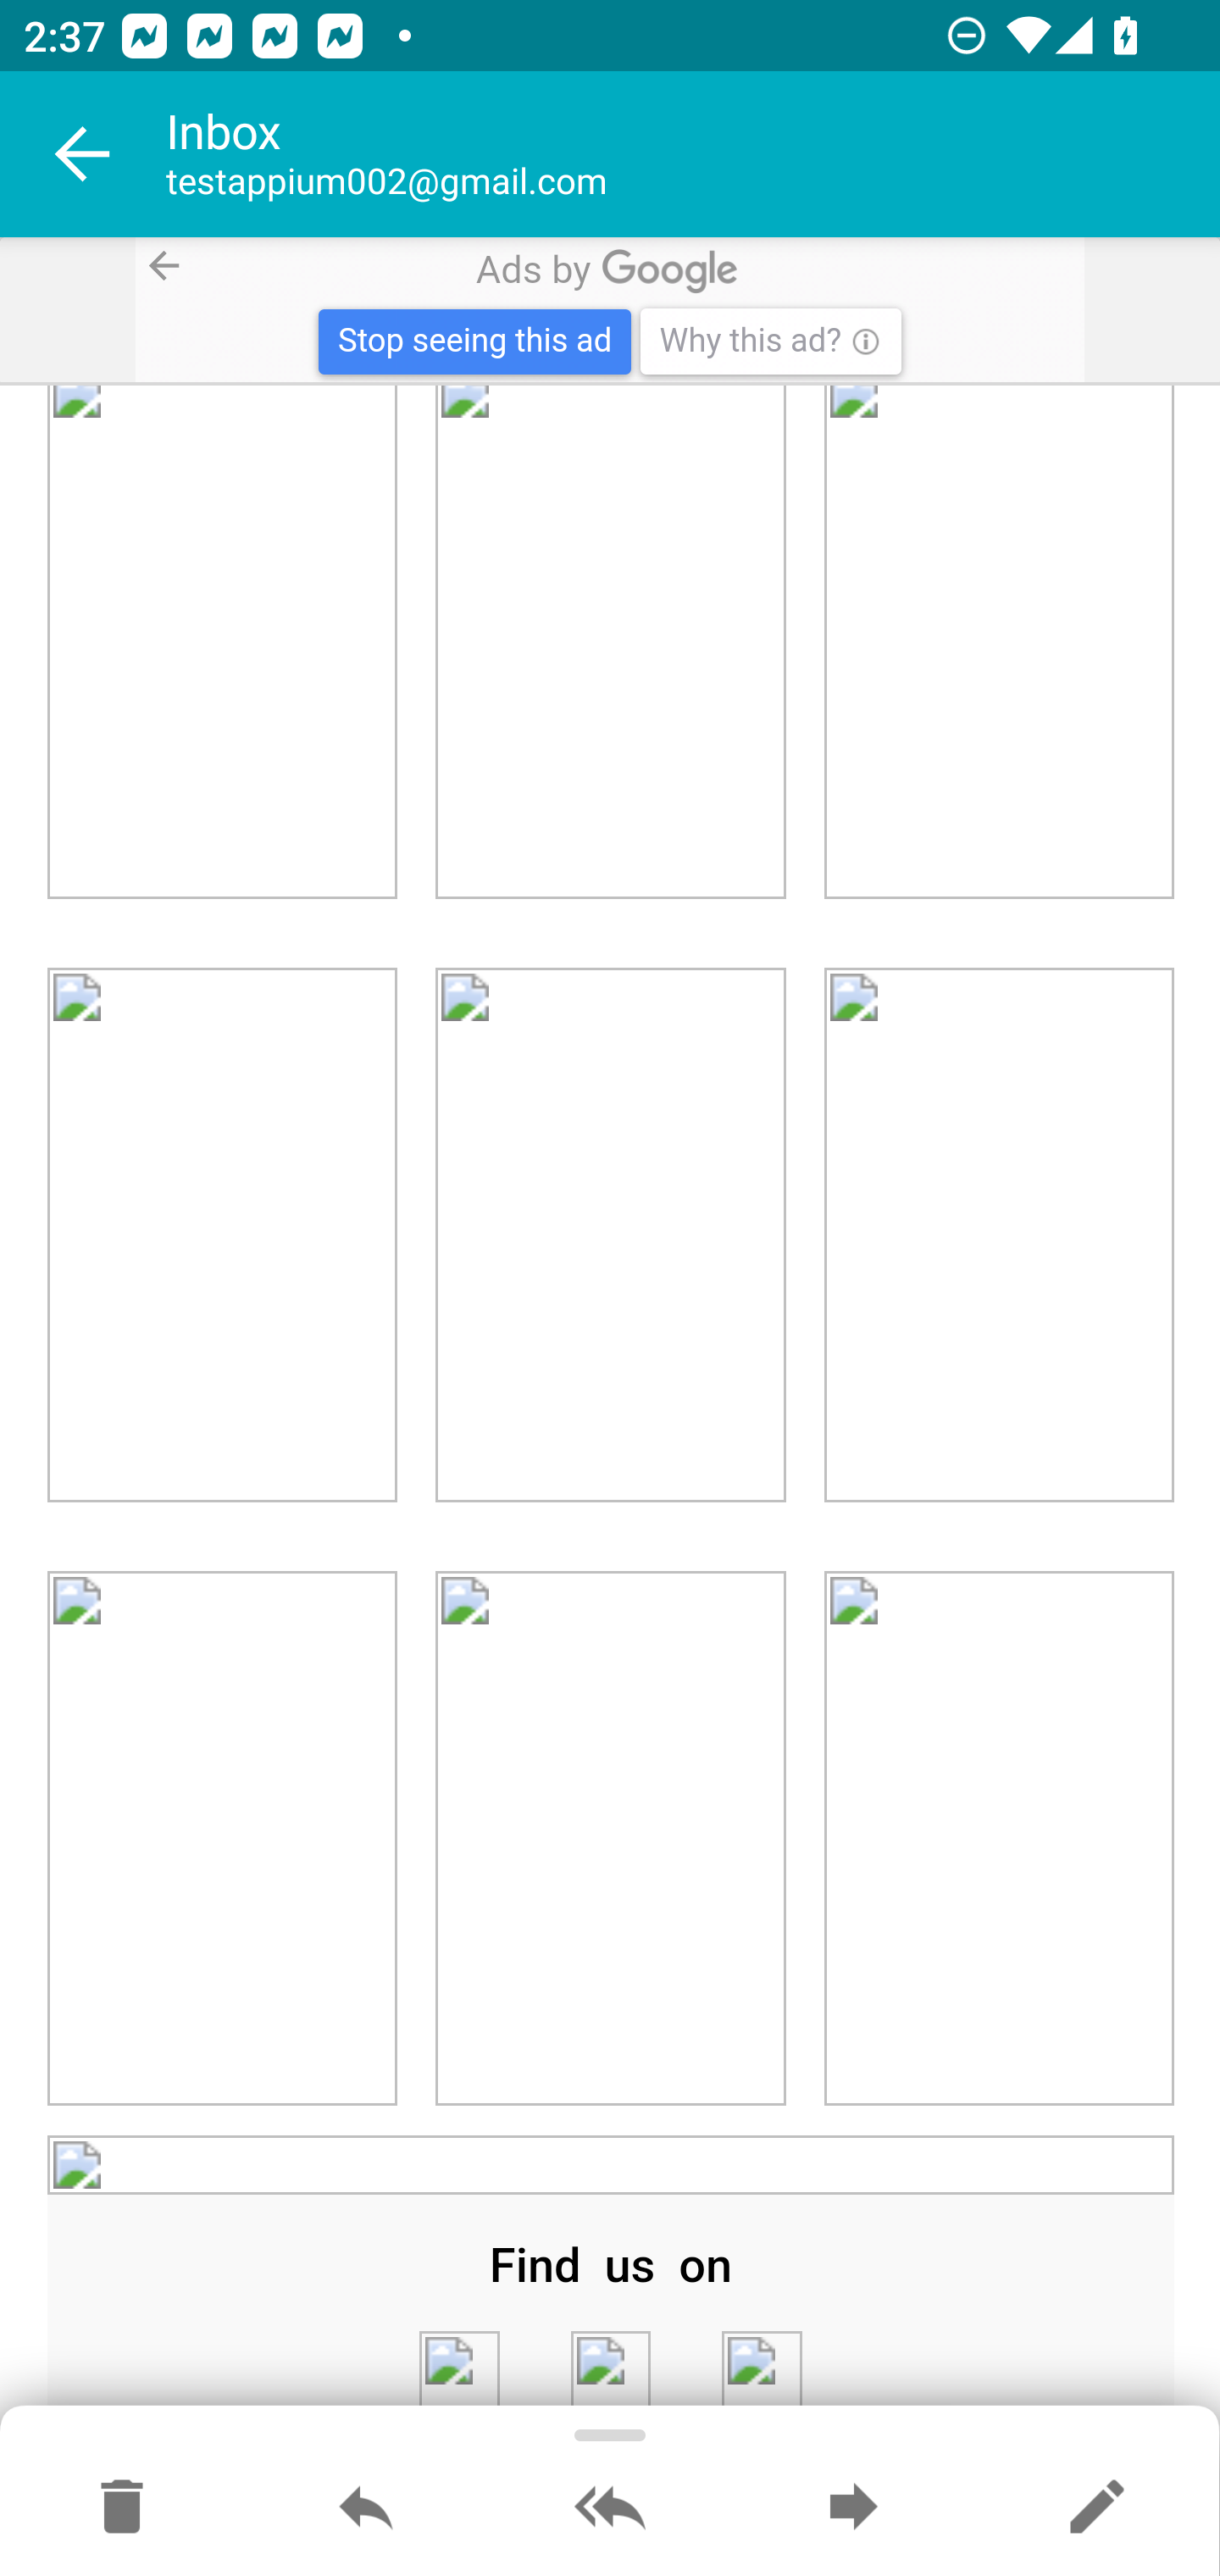  Describe the element at coordinates (612, 2166) in the screenshot. I see `data:` at that location.